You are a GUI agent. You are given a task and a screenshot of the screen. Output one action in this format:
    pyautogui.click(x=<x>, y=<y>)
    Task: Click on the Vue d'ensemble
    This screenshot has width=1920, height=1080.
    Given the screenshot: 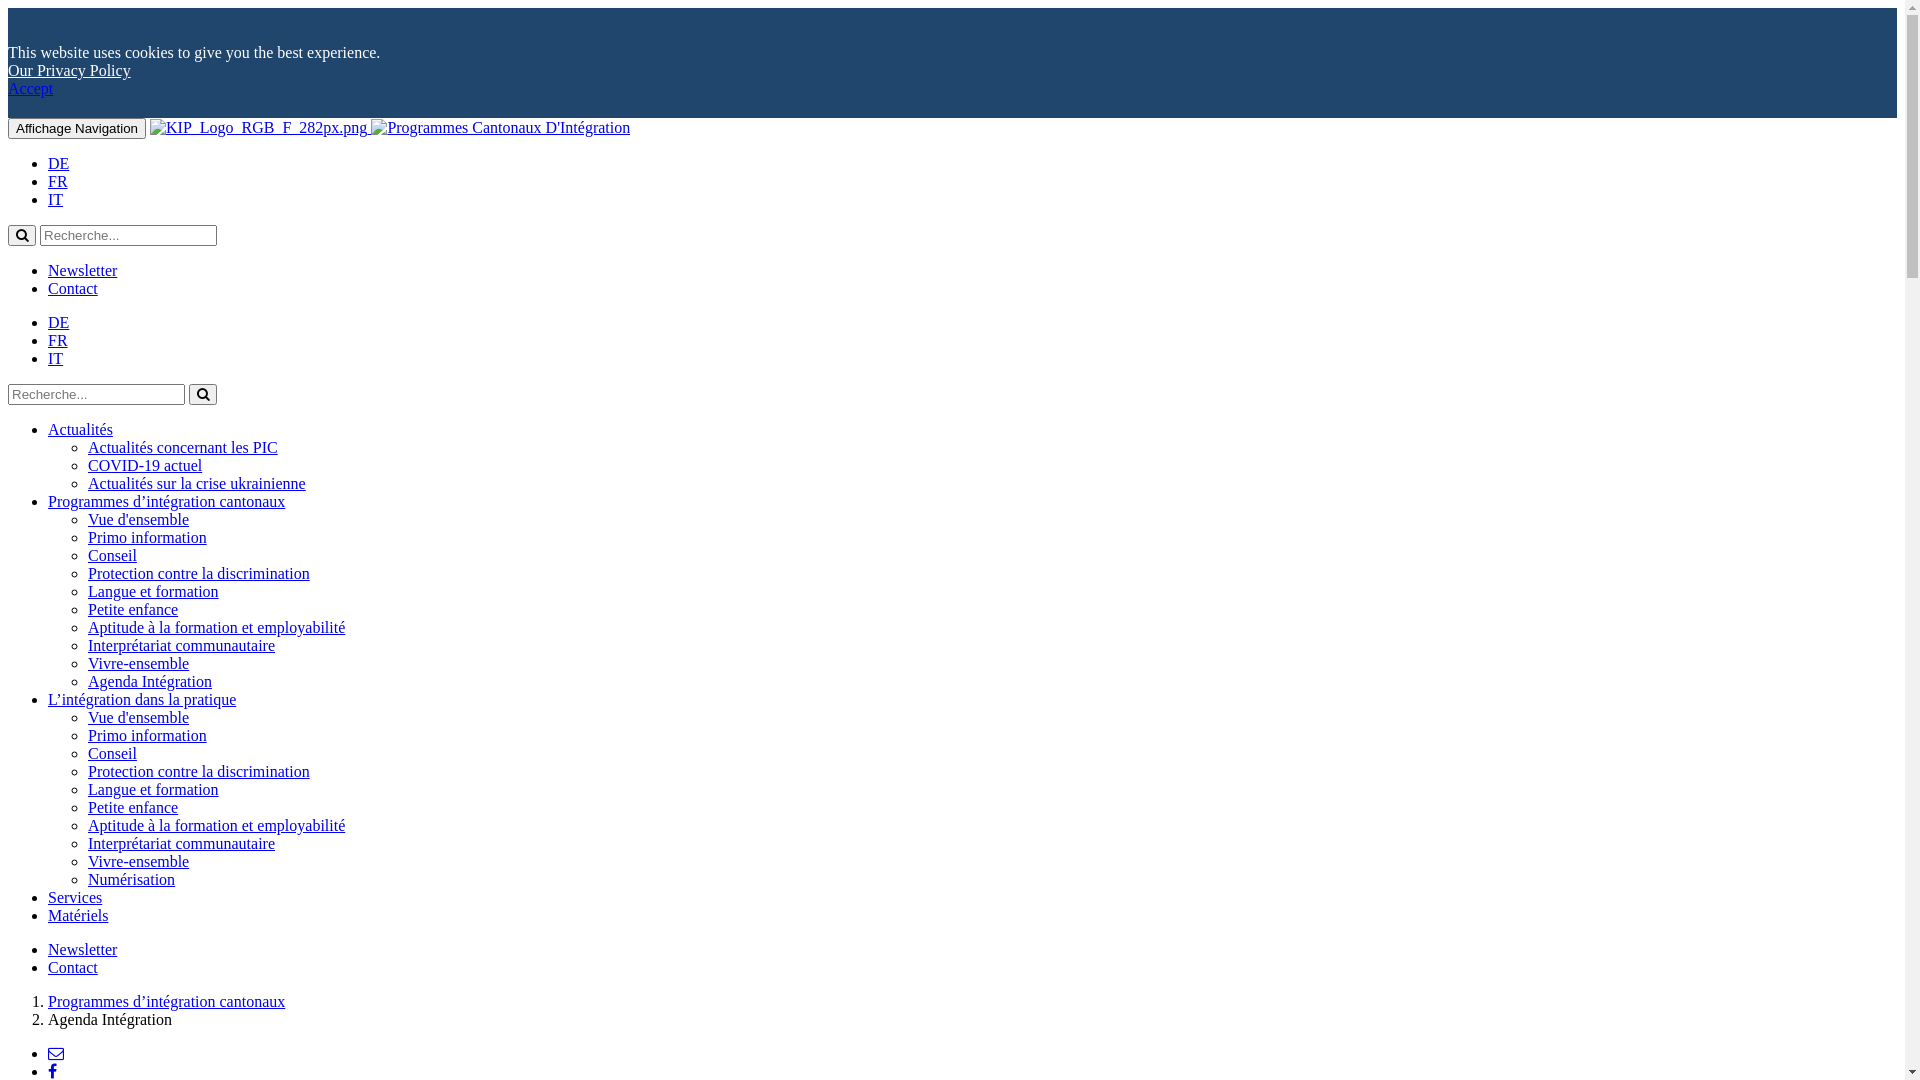 What is the action you would take?
    pyautogui.click(x=138, y=718)
    